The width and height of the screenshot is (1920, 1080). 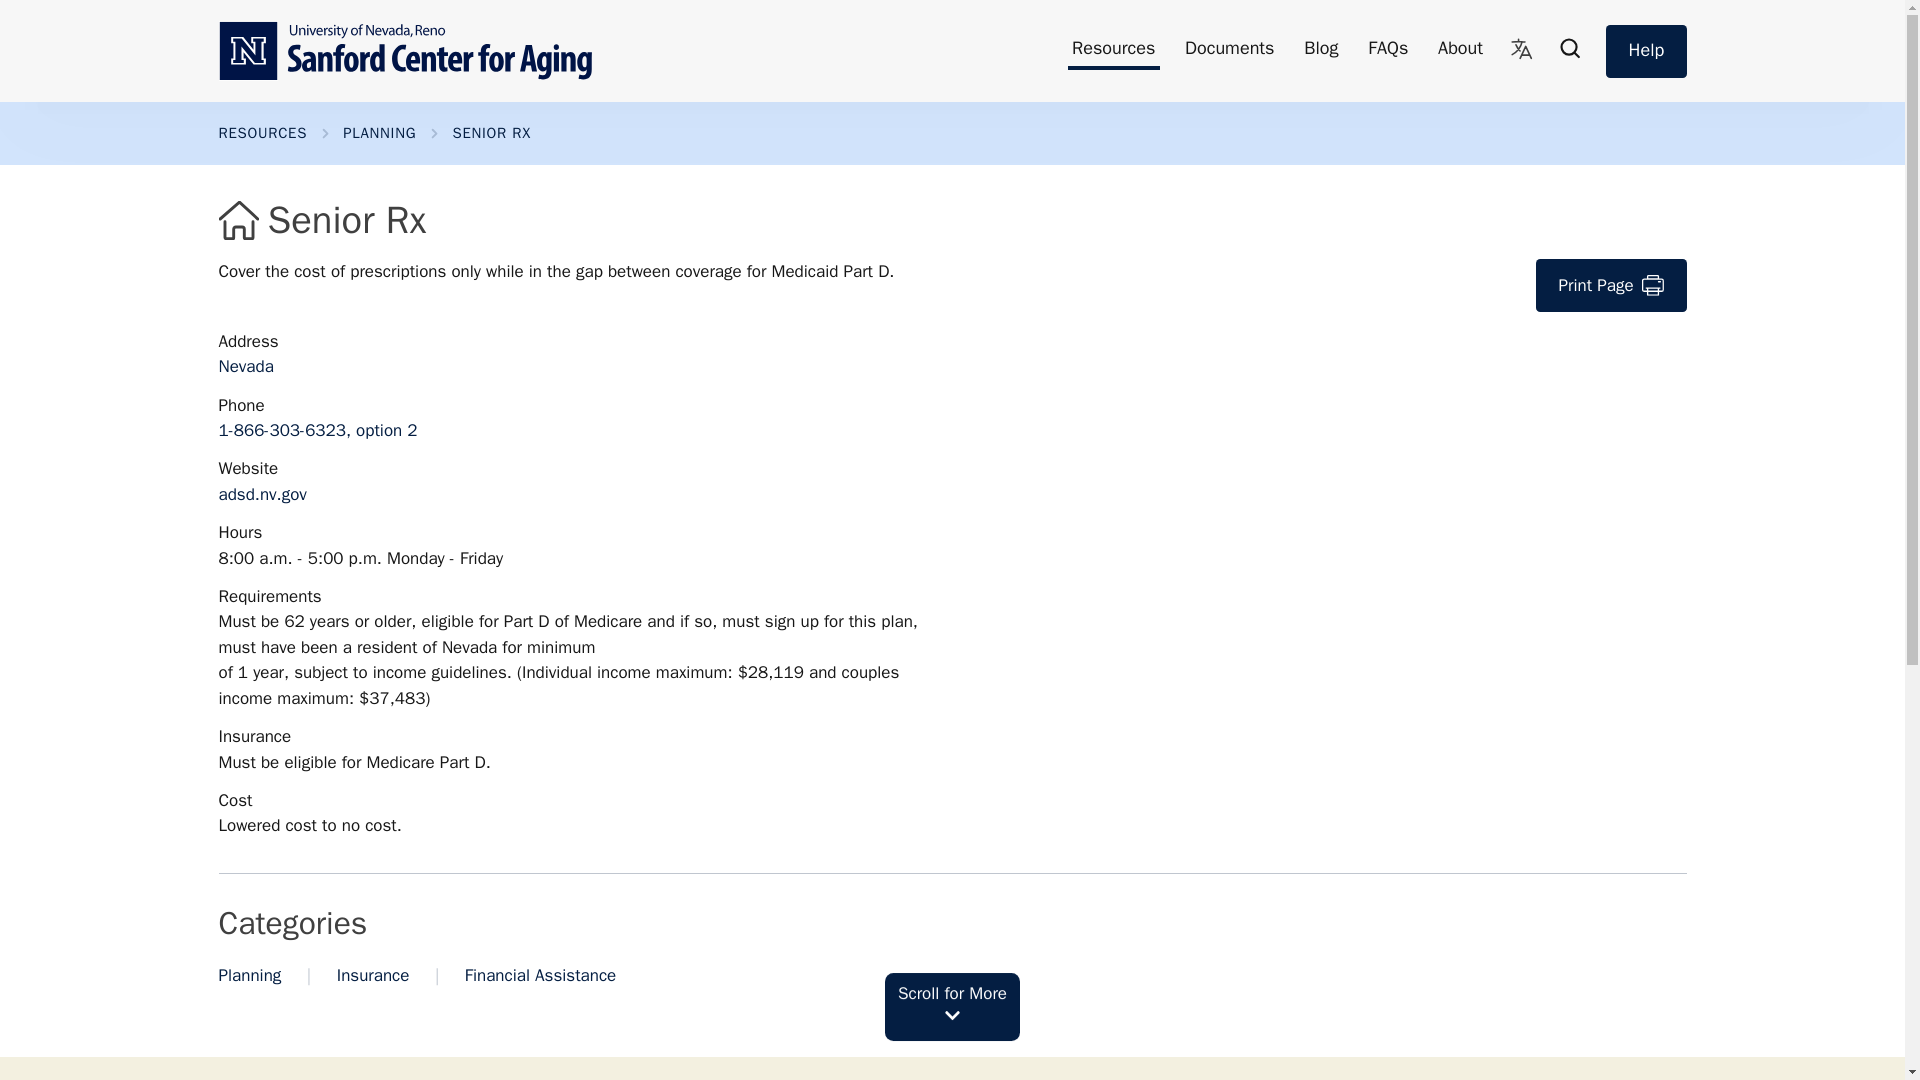 I want to click on Financial Assistance, so click(x=540, y=976).